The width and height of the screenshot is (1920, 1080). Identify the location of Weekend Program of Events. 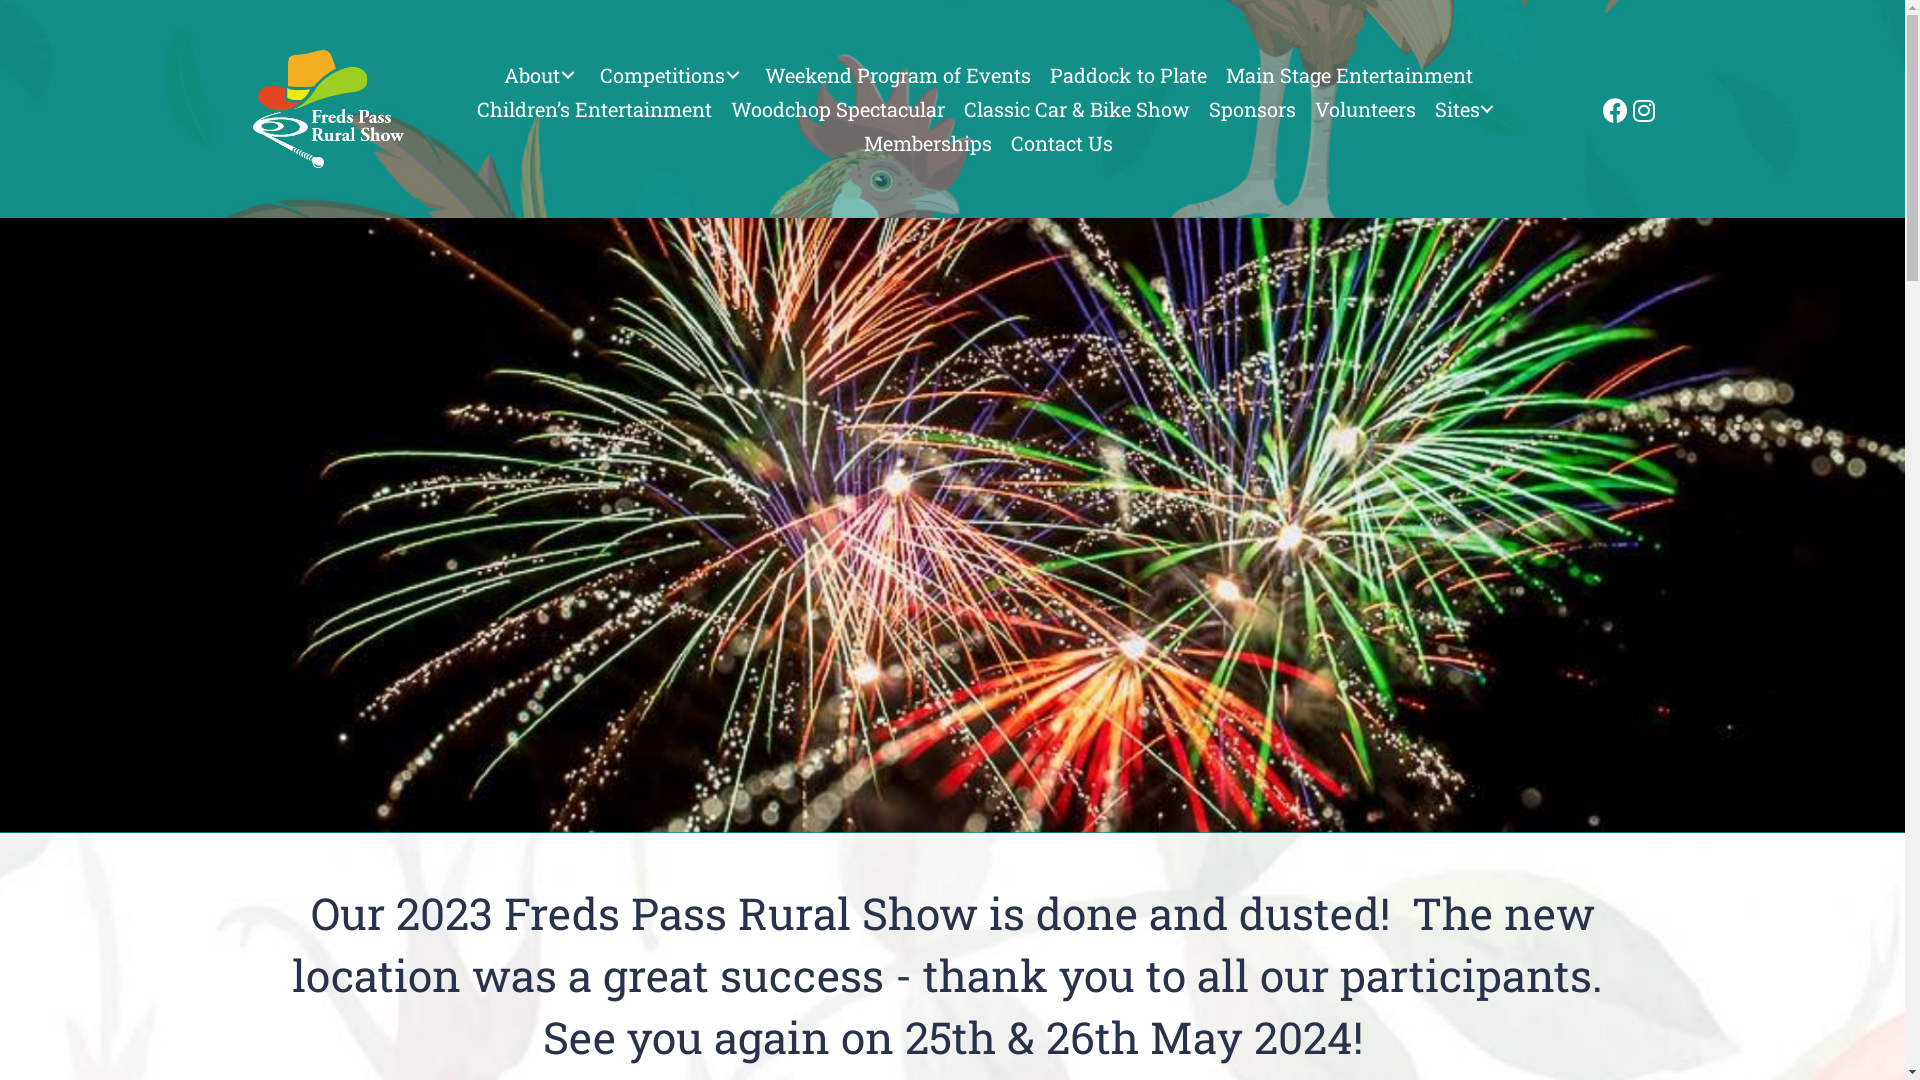
(898, 75).